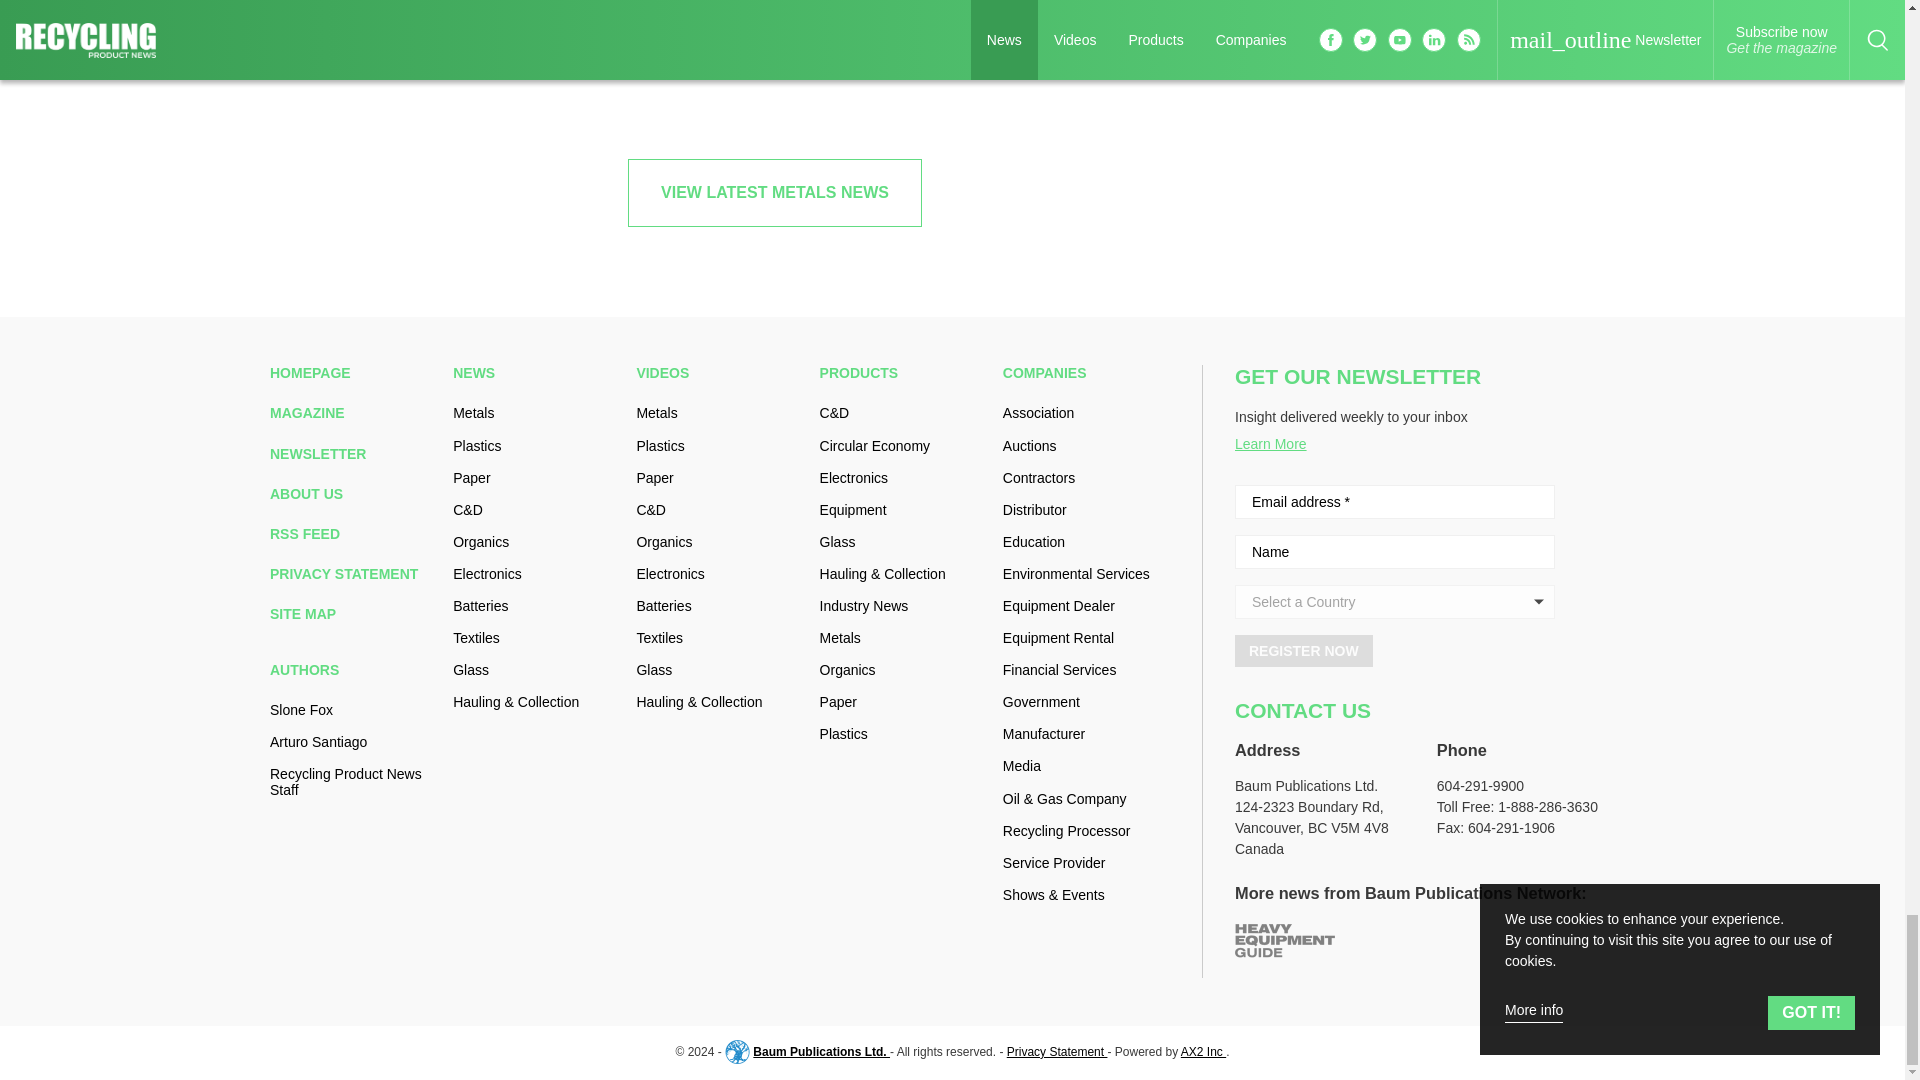 The image size is (1920, 1080). What do you see at coordinates (354, 782) in the screenshot?
I see `Recycling Product News Staff` at bounding box center [354, 782].